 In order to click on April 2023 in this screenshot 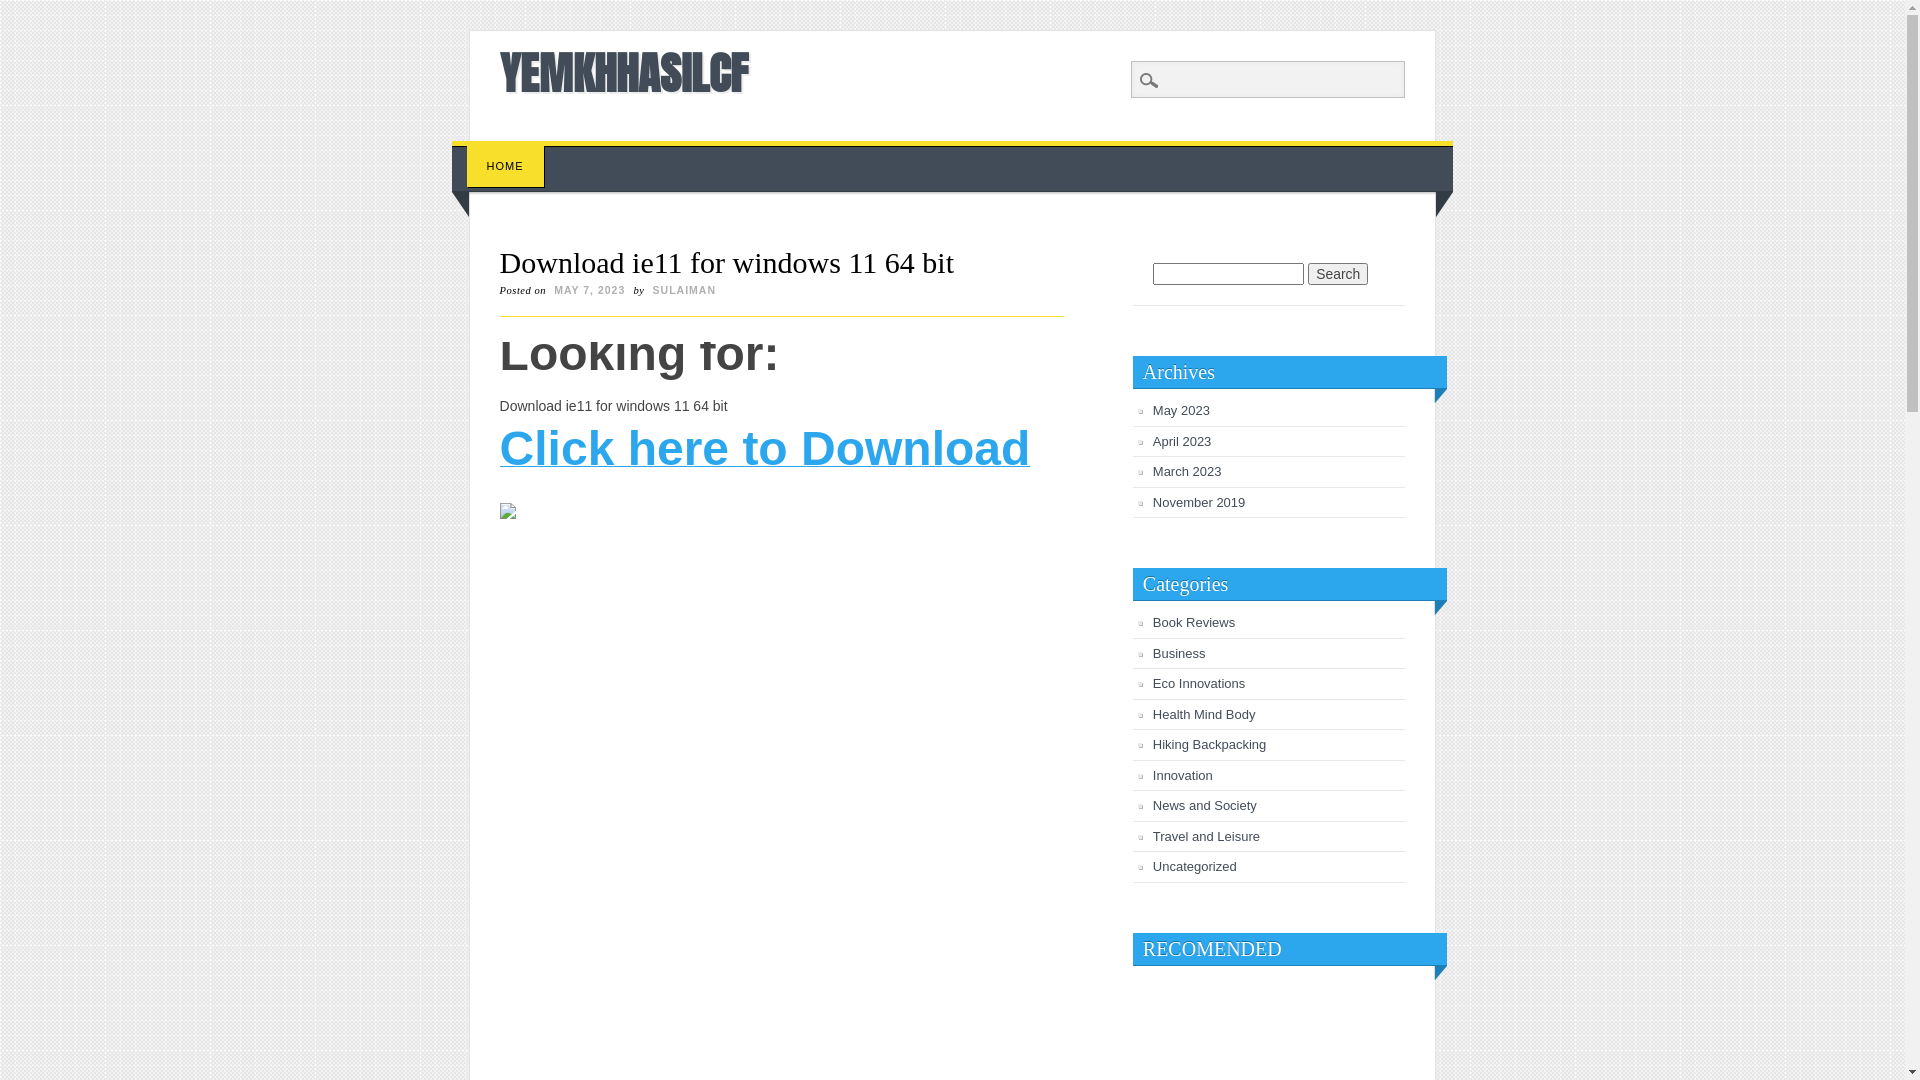, I will do `click(1182, 442)`.